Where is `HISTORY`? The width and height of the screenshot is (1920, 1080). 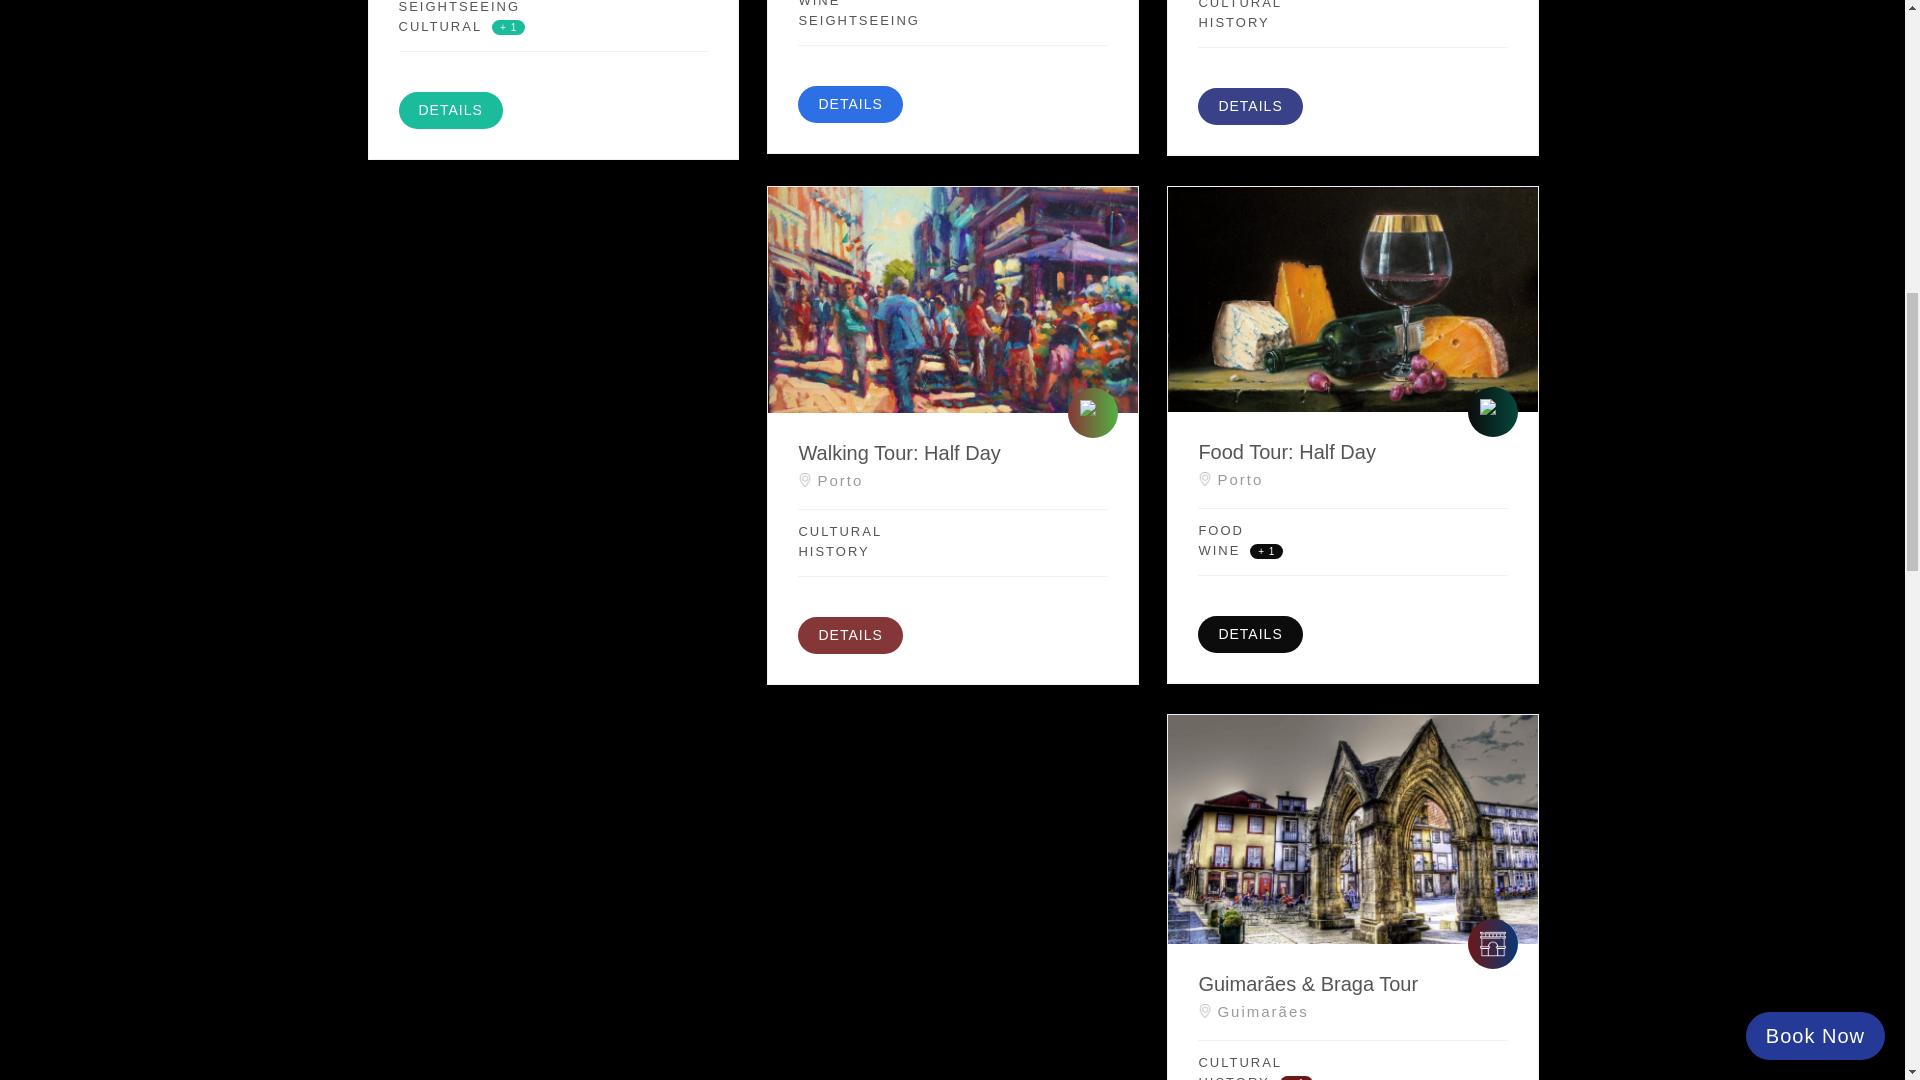
HISTORY is located at coordinates (1234, 22).